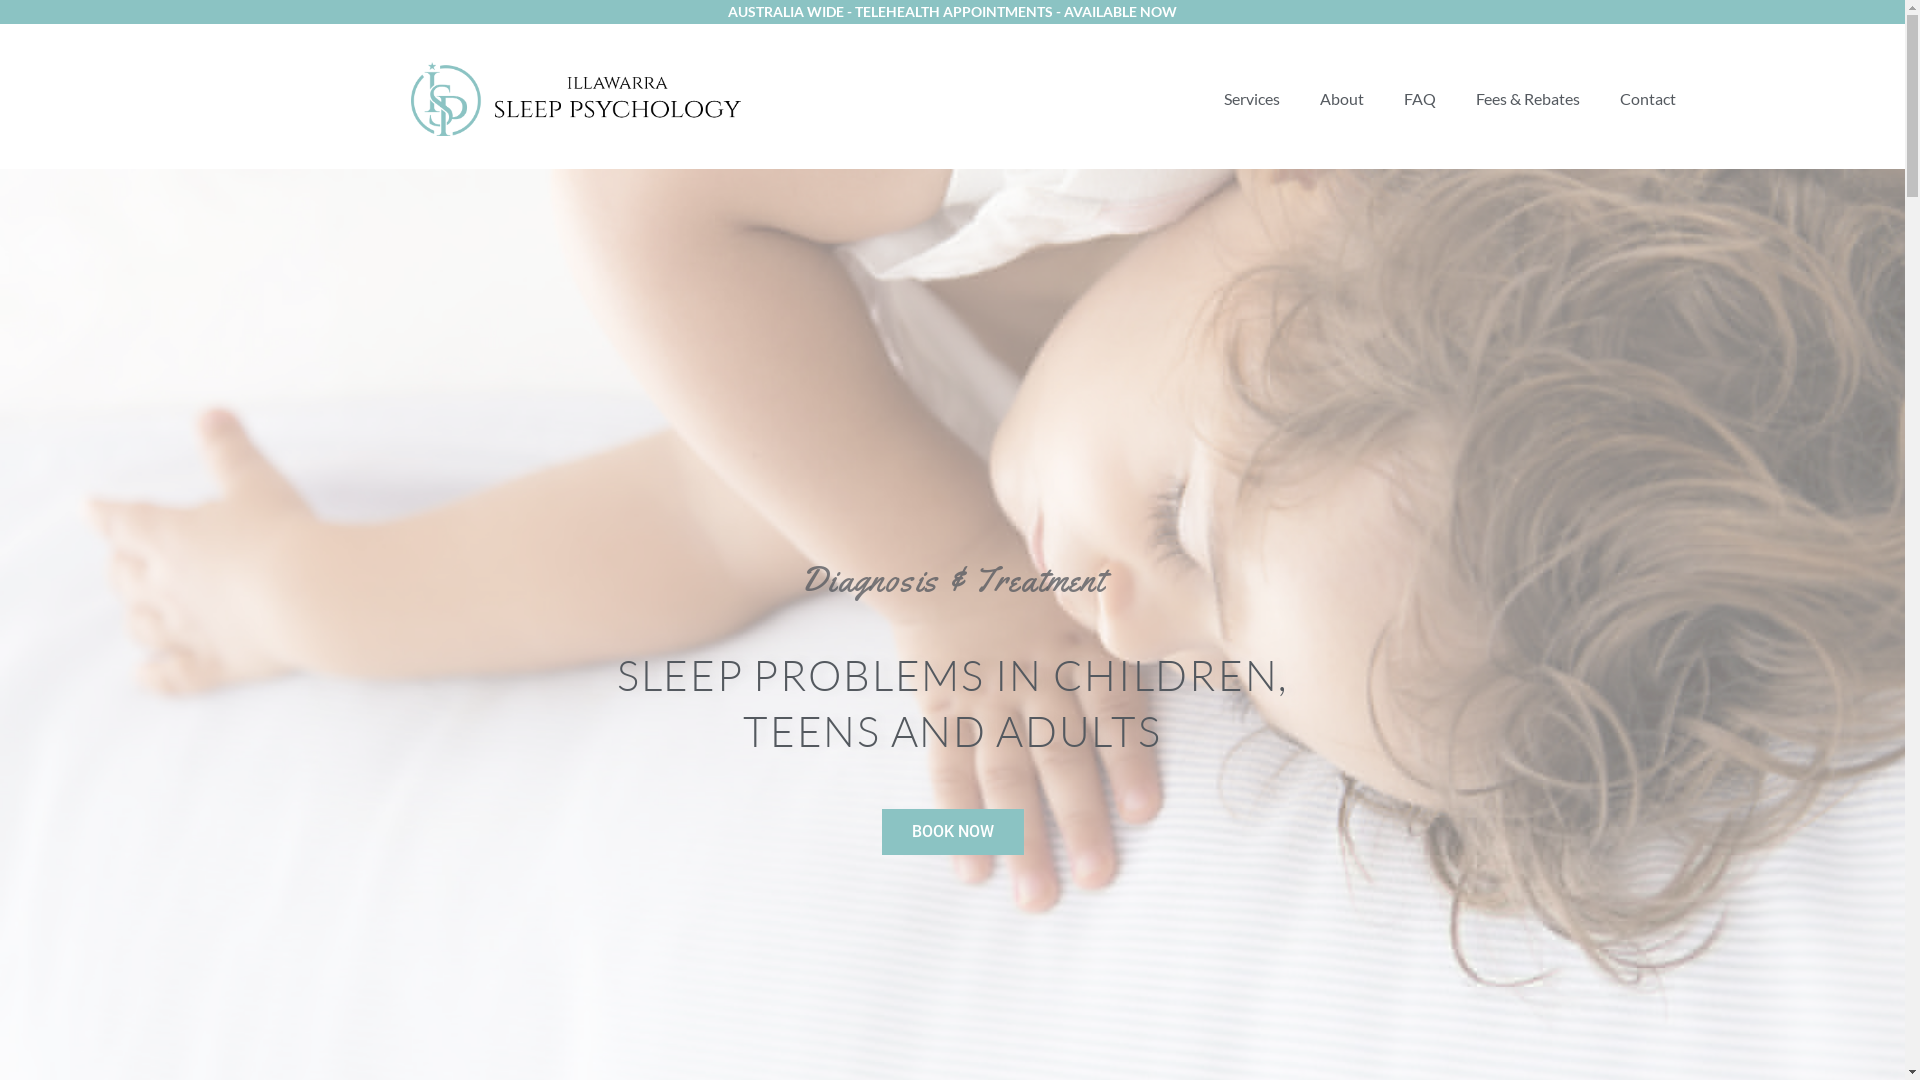 The height and width of the screenshot is (1080, 1920). Describe the element at coordinates (1528, 99) in the screenshot. I see `Fees & Rebates` at that location.